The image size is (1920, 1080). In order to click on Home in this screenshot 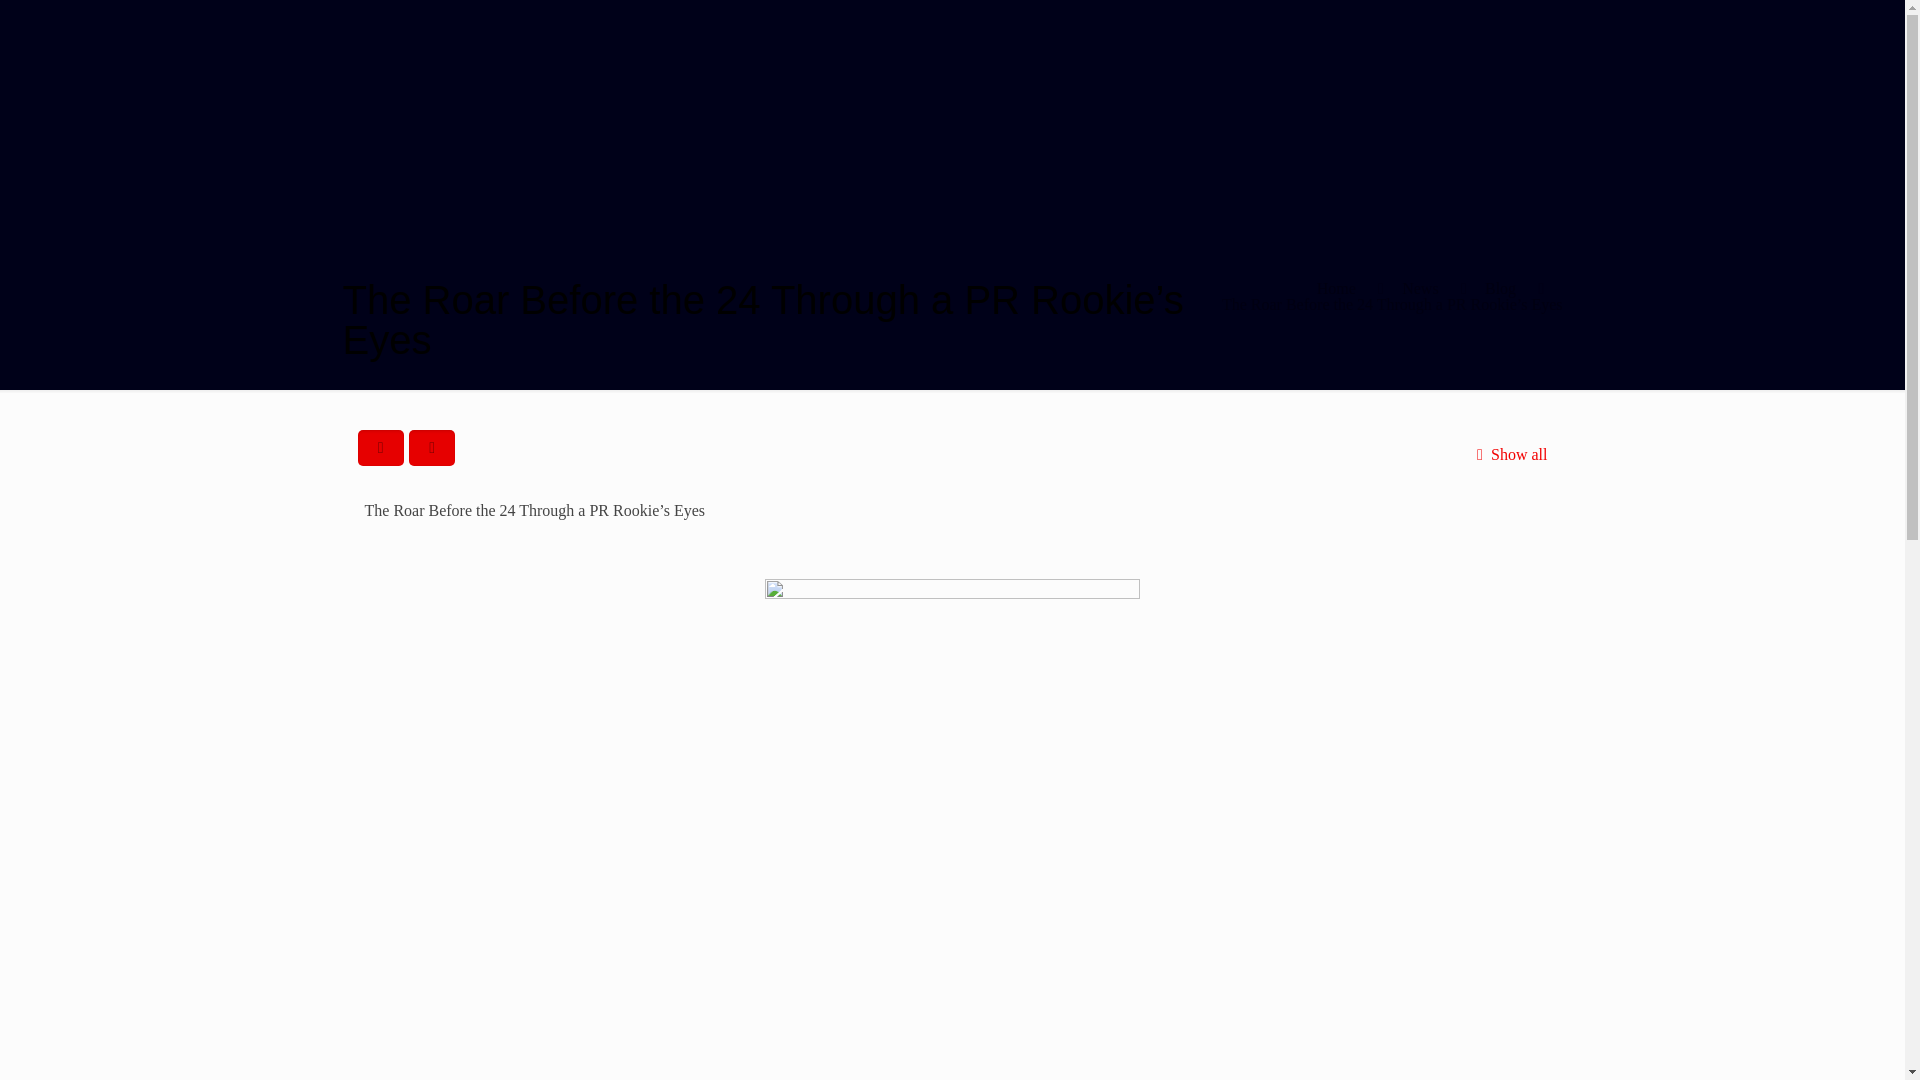, I will do `click(1336, 288)`.